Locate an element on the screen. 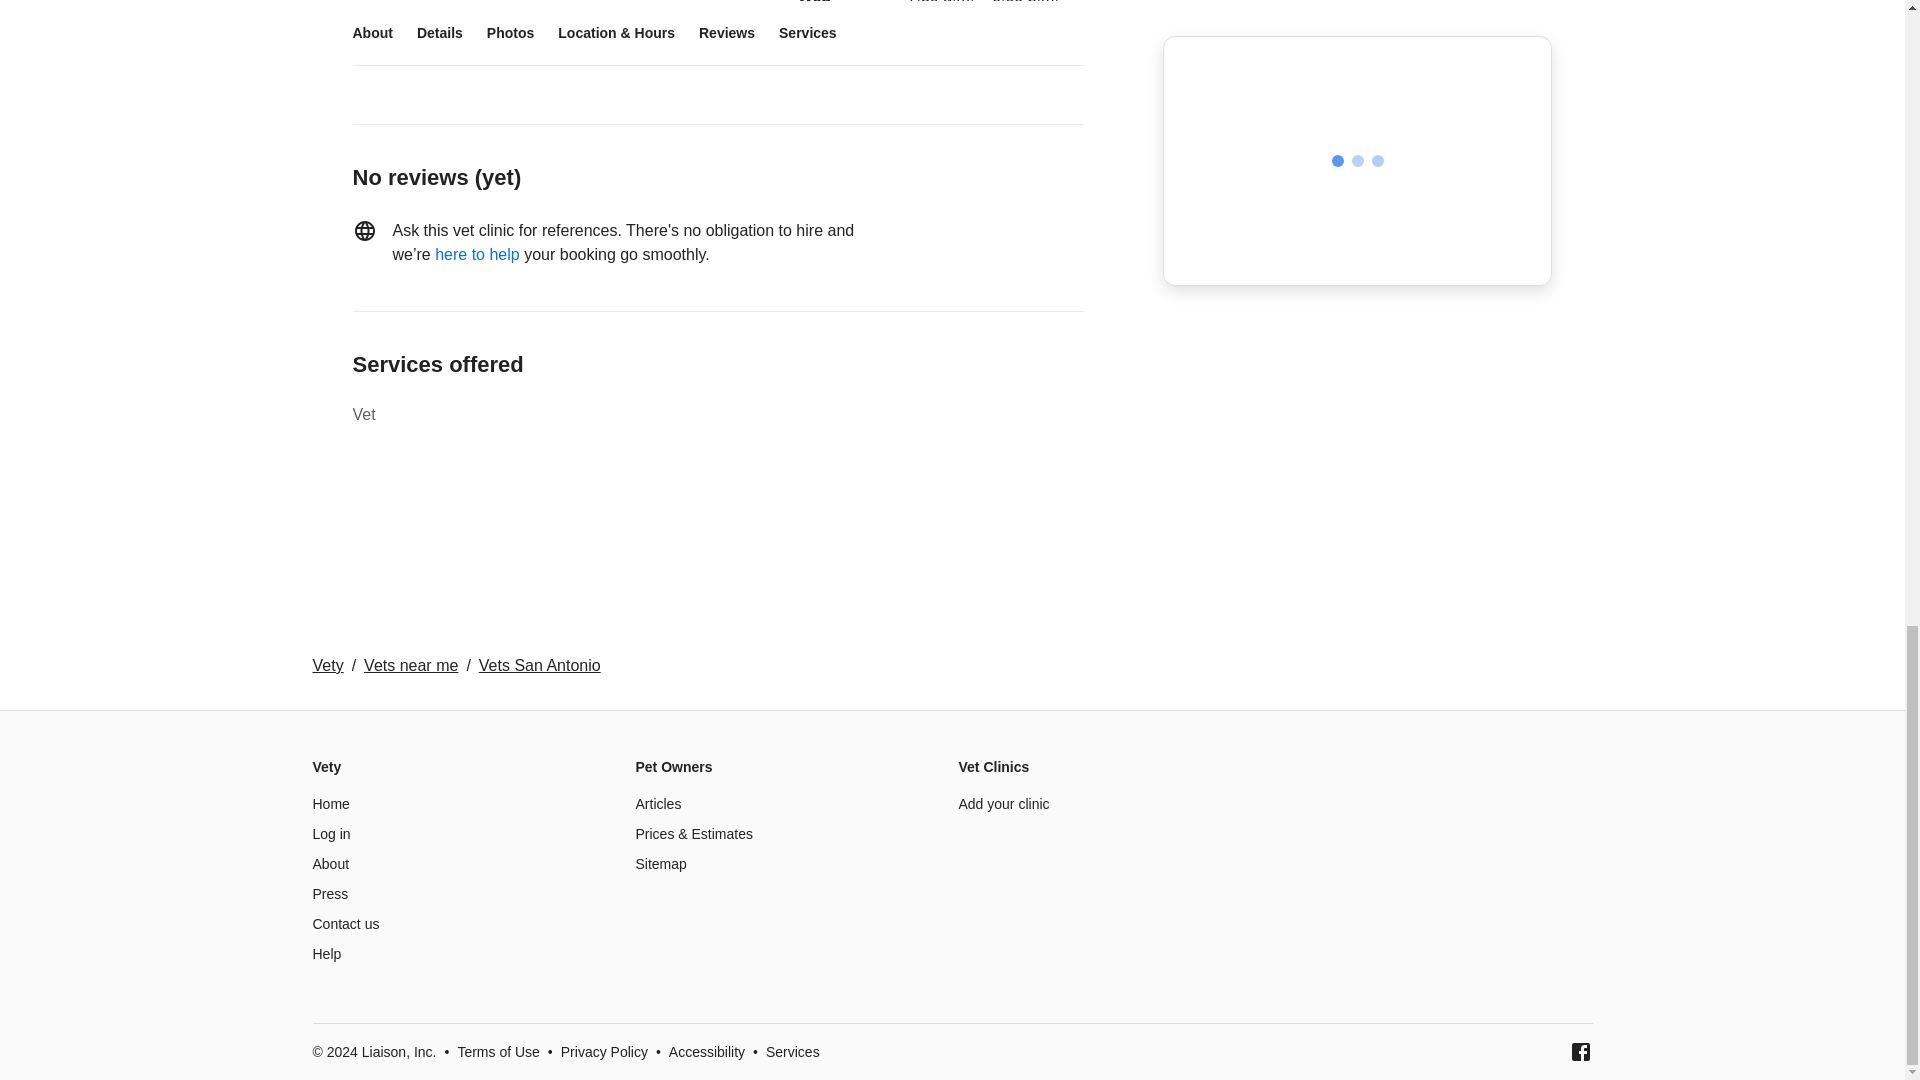 The width and height of the screenshot is (1920, 1080). Vety is located at coordinates (327, 664).